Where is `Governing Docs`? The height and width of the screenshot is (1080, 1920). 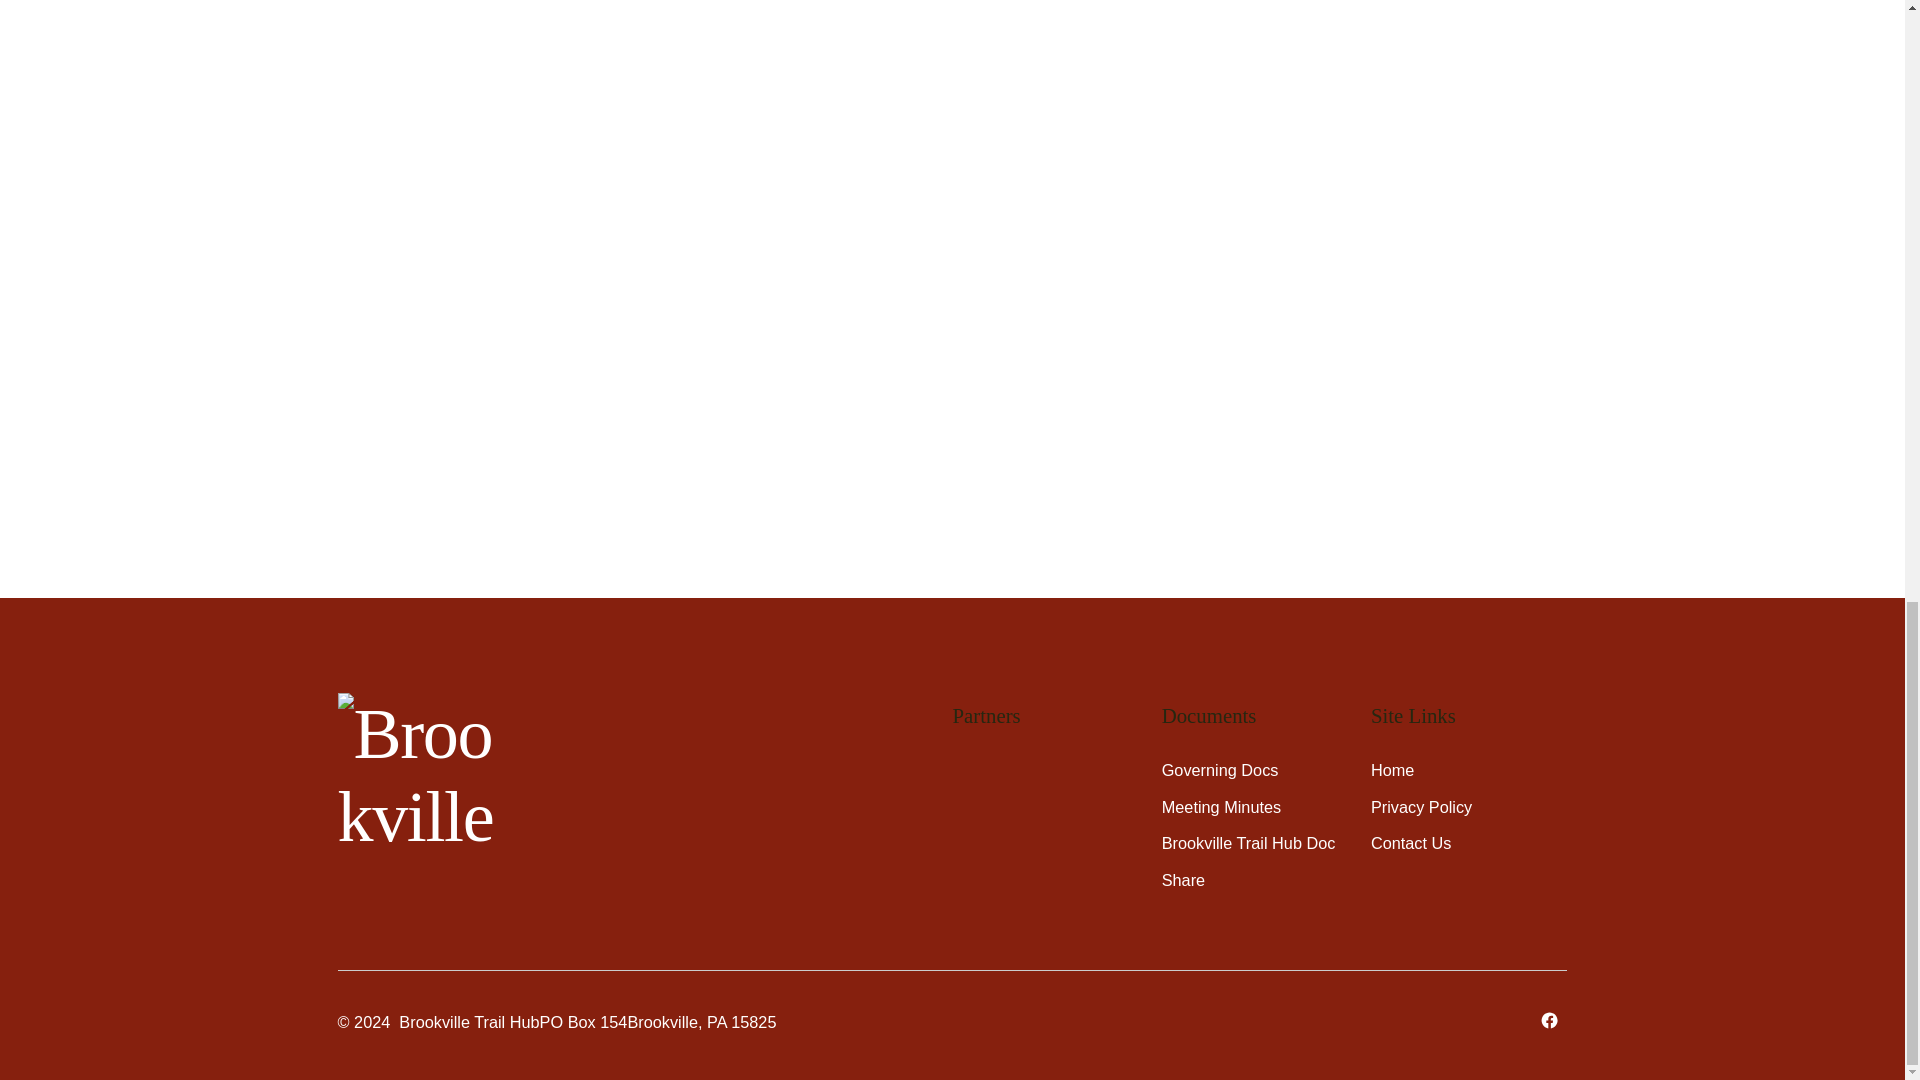
Governing Docs is located at coordinates (1220, 770).